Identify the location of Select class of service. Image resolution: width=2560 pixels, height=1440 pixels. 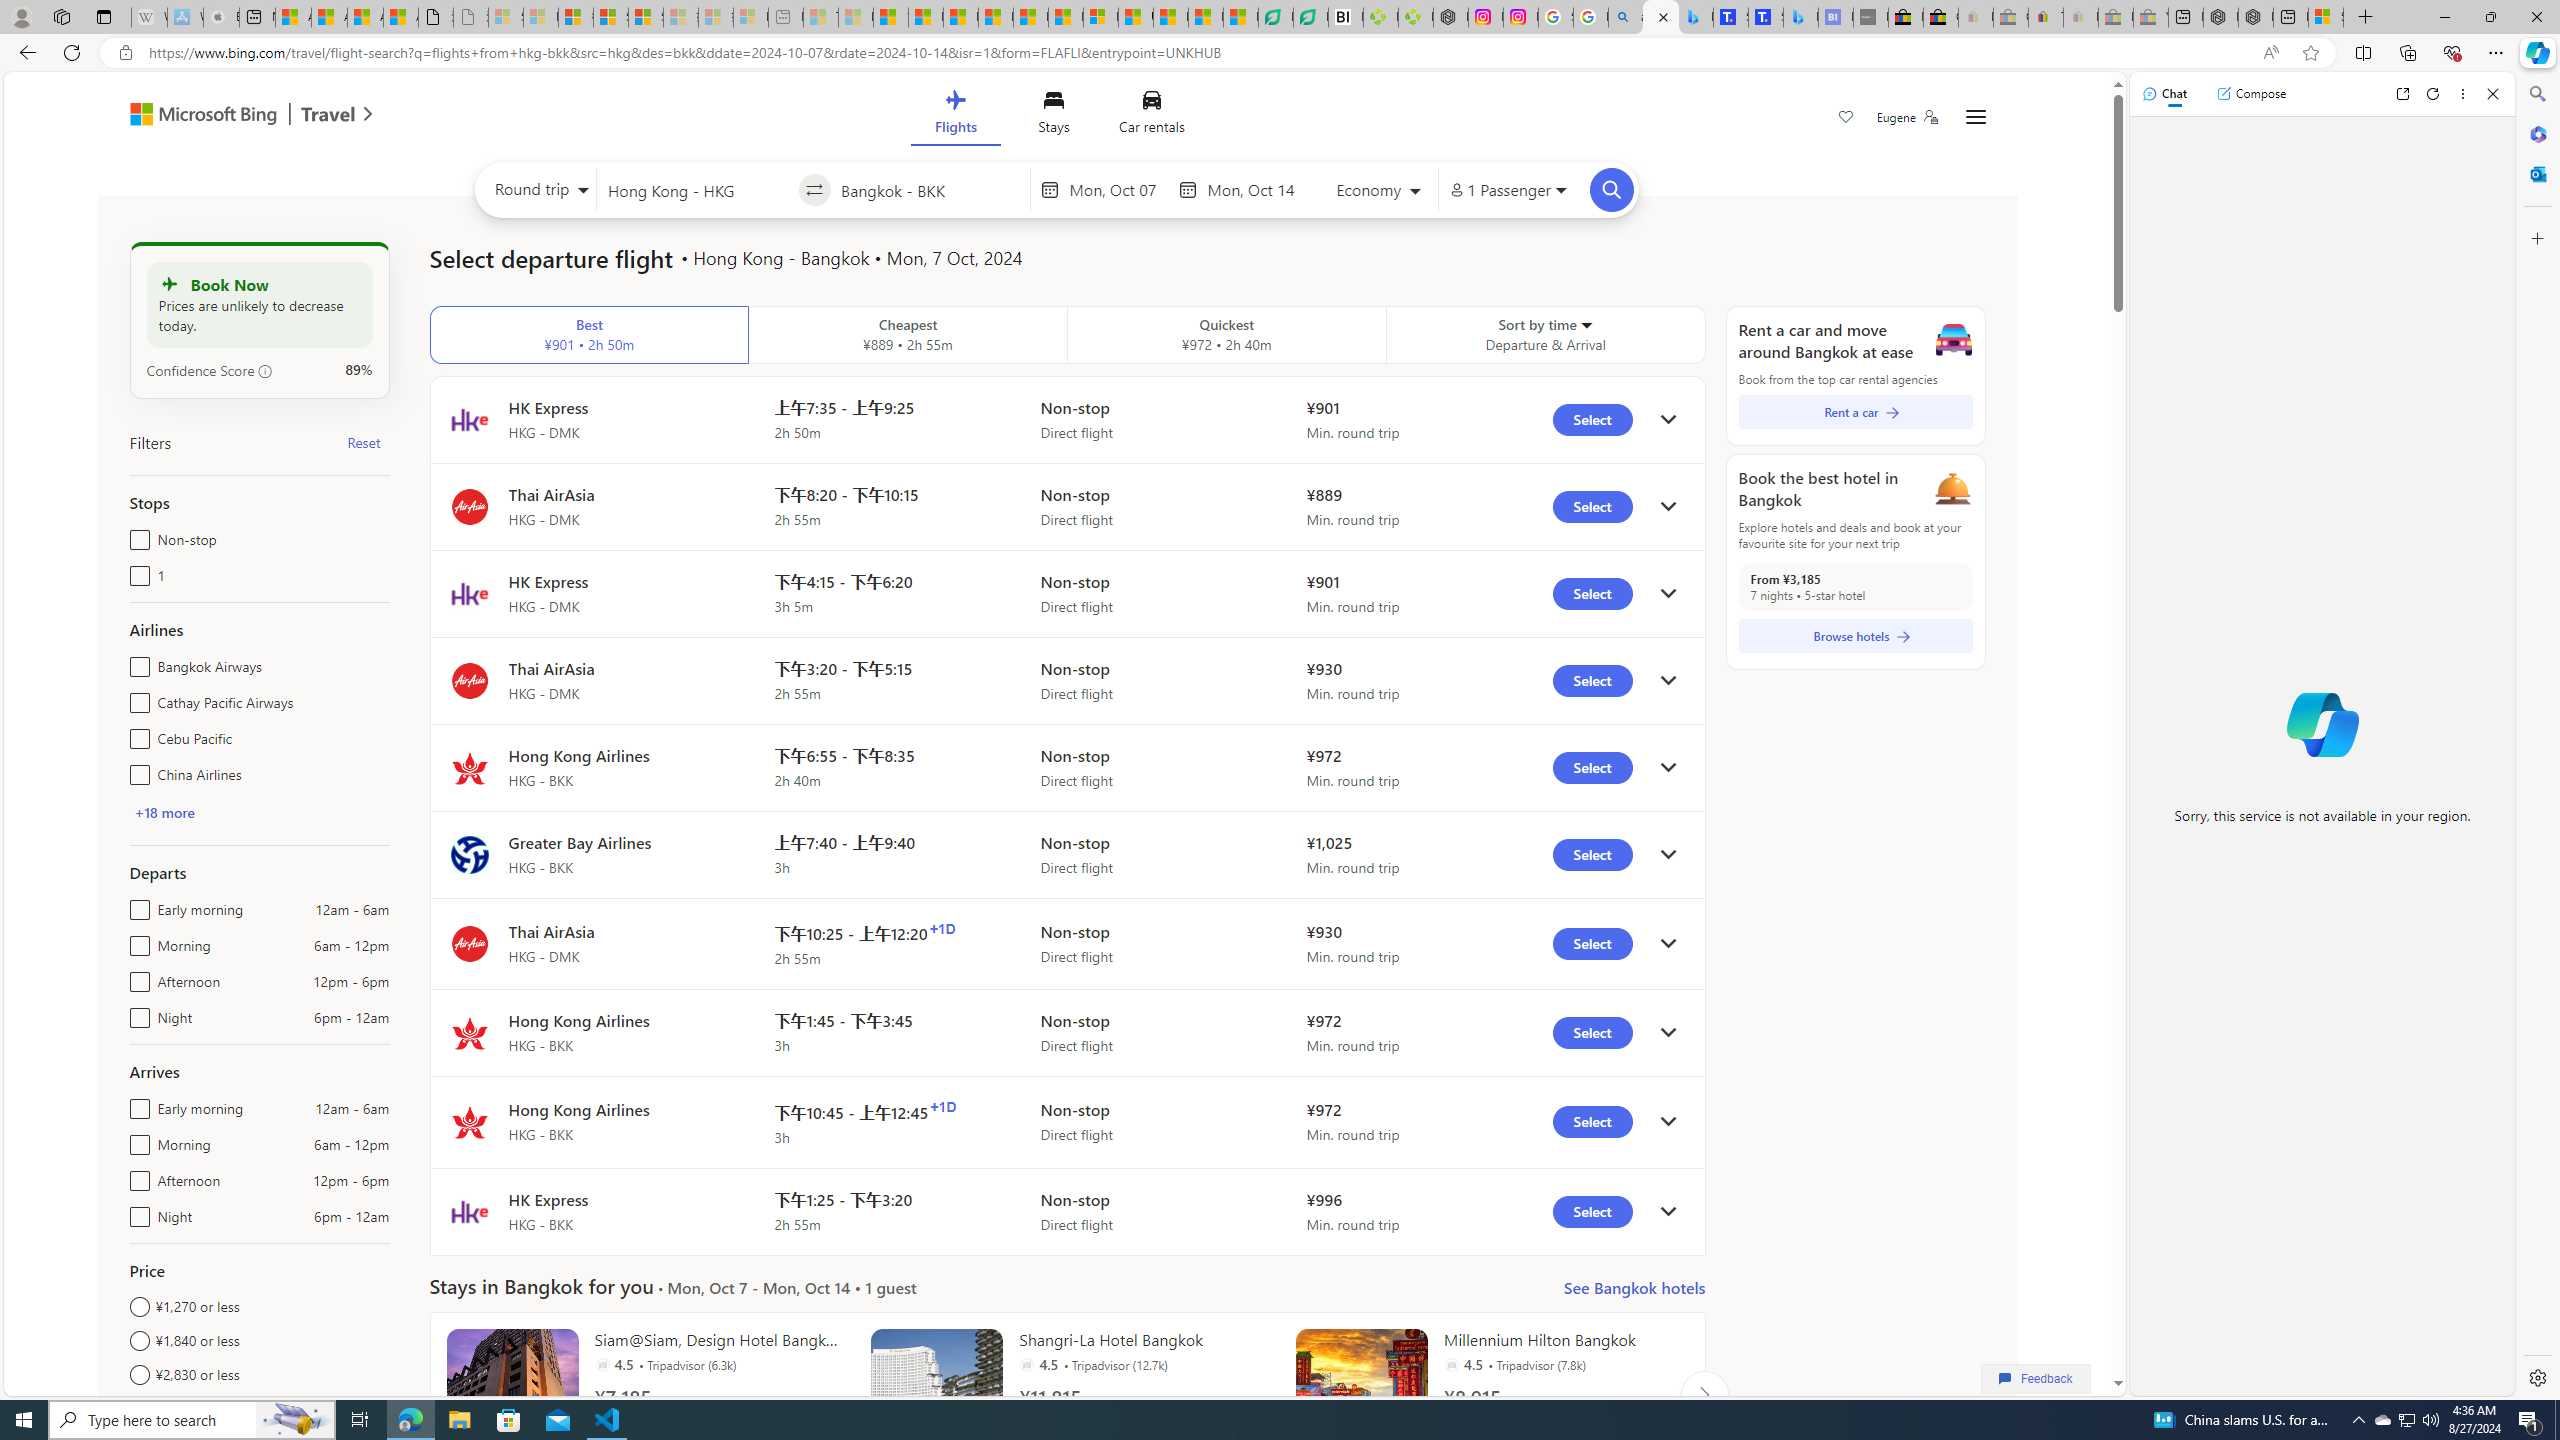
(1380, 193).